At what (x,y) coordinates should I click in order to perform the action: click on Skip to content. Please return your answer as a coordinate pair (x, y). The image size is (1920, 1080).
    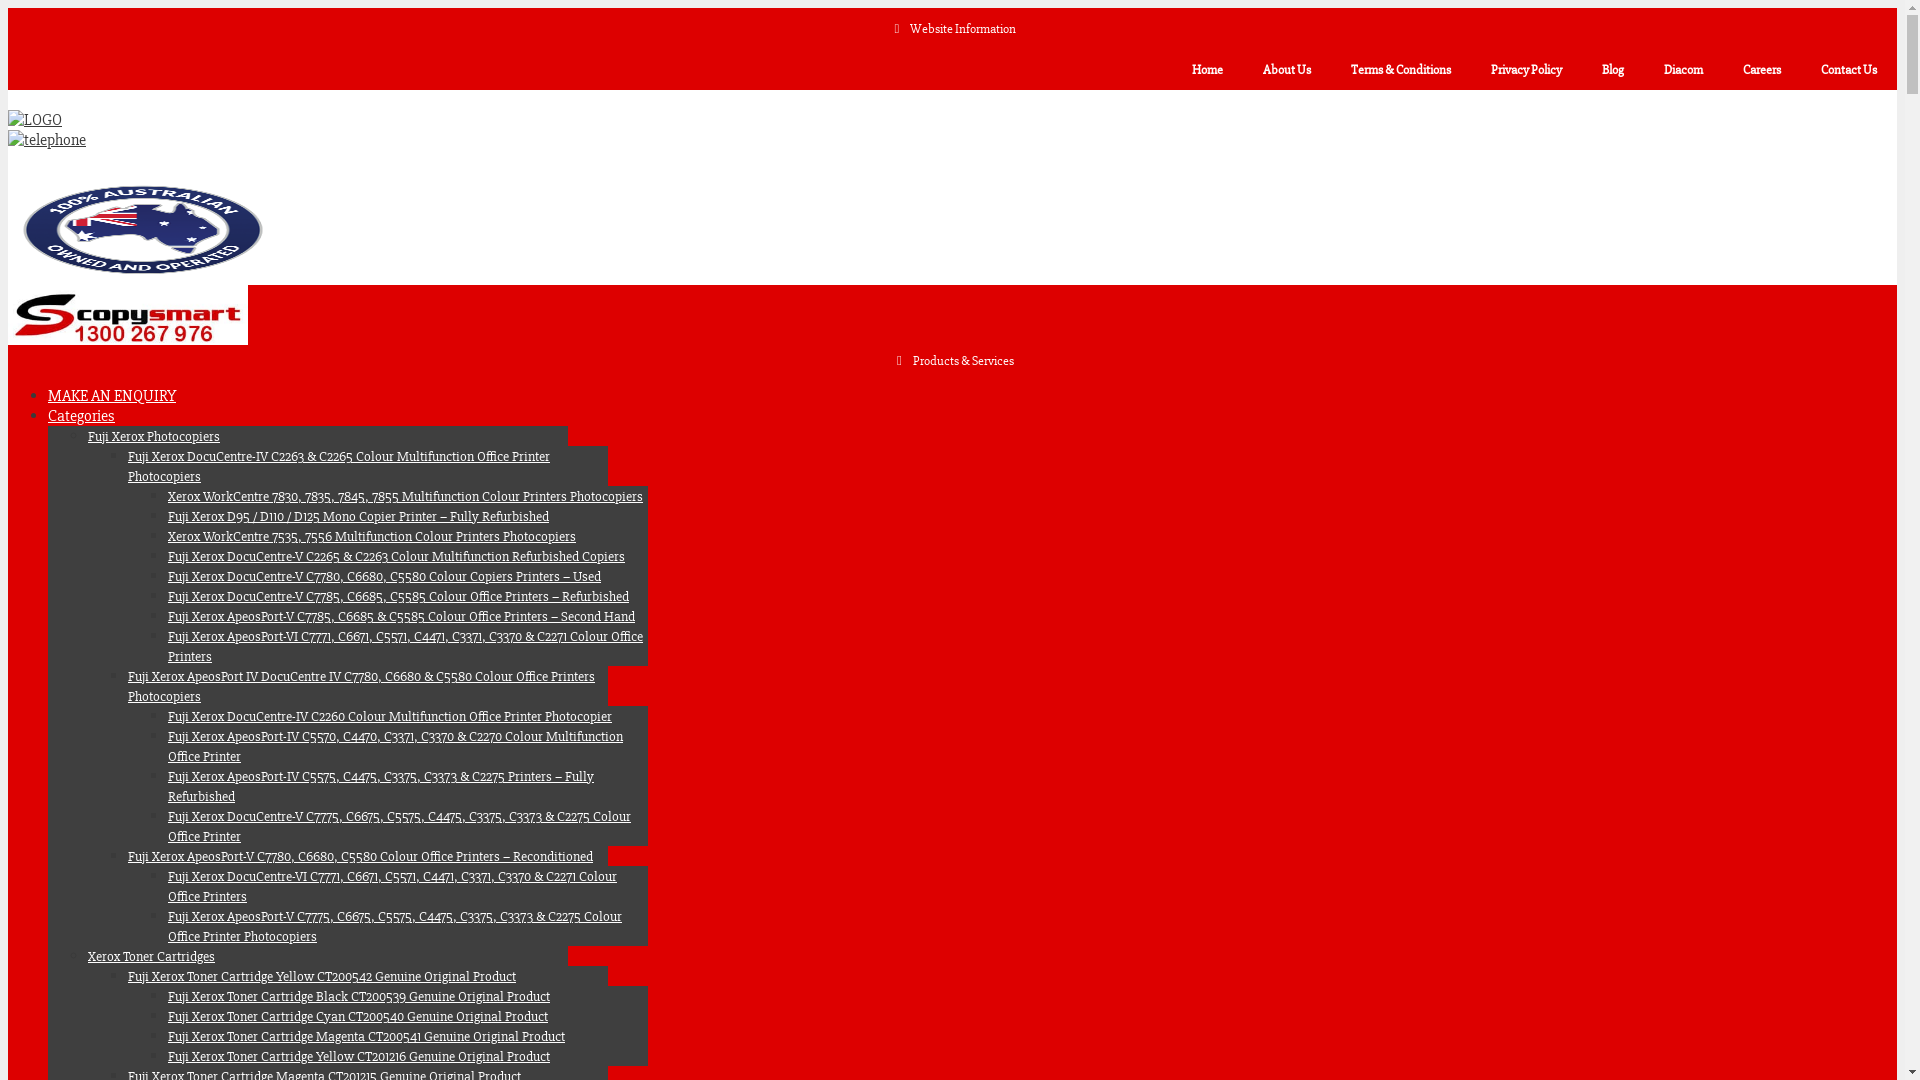
    Looking at the image, I should click on (8, 8).